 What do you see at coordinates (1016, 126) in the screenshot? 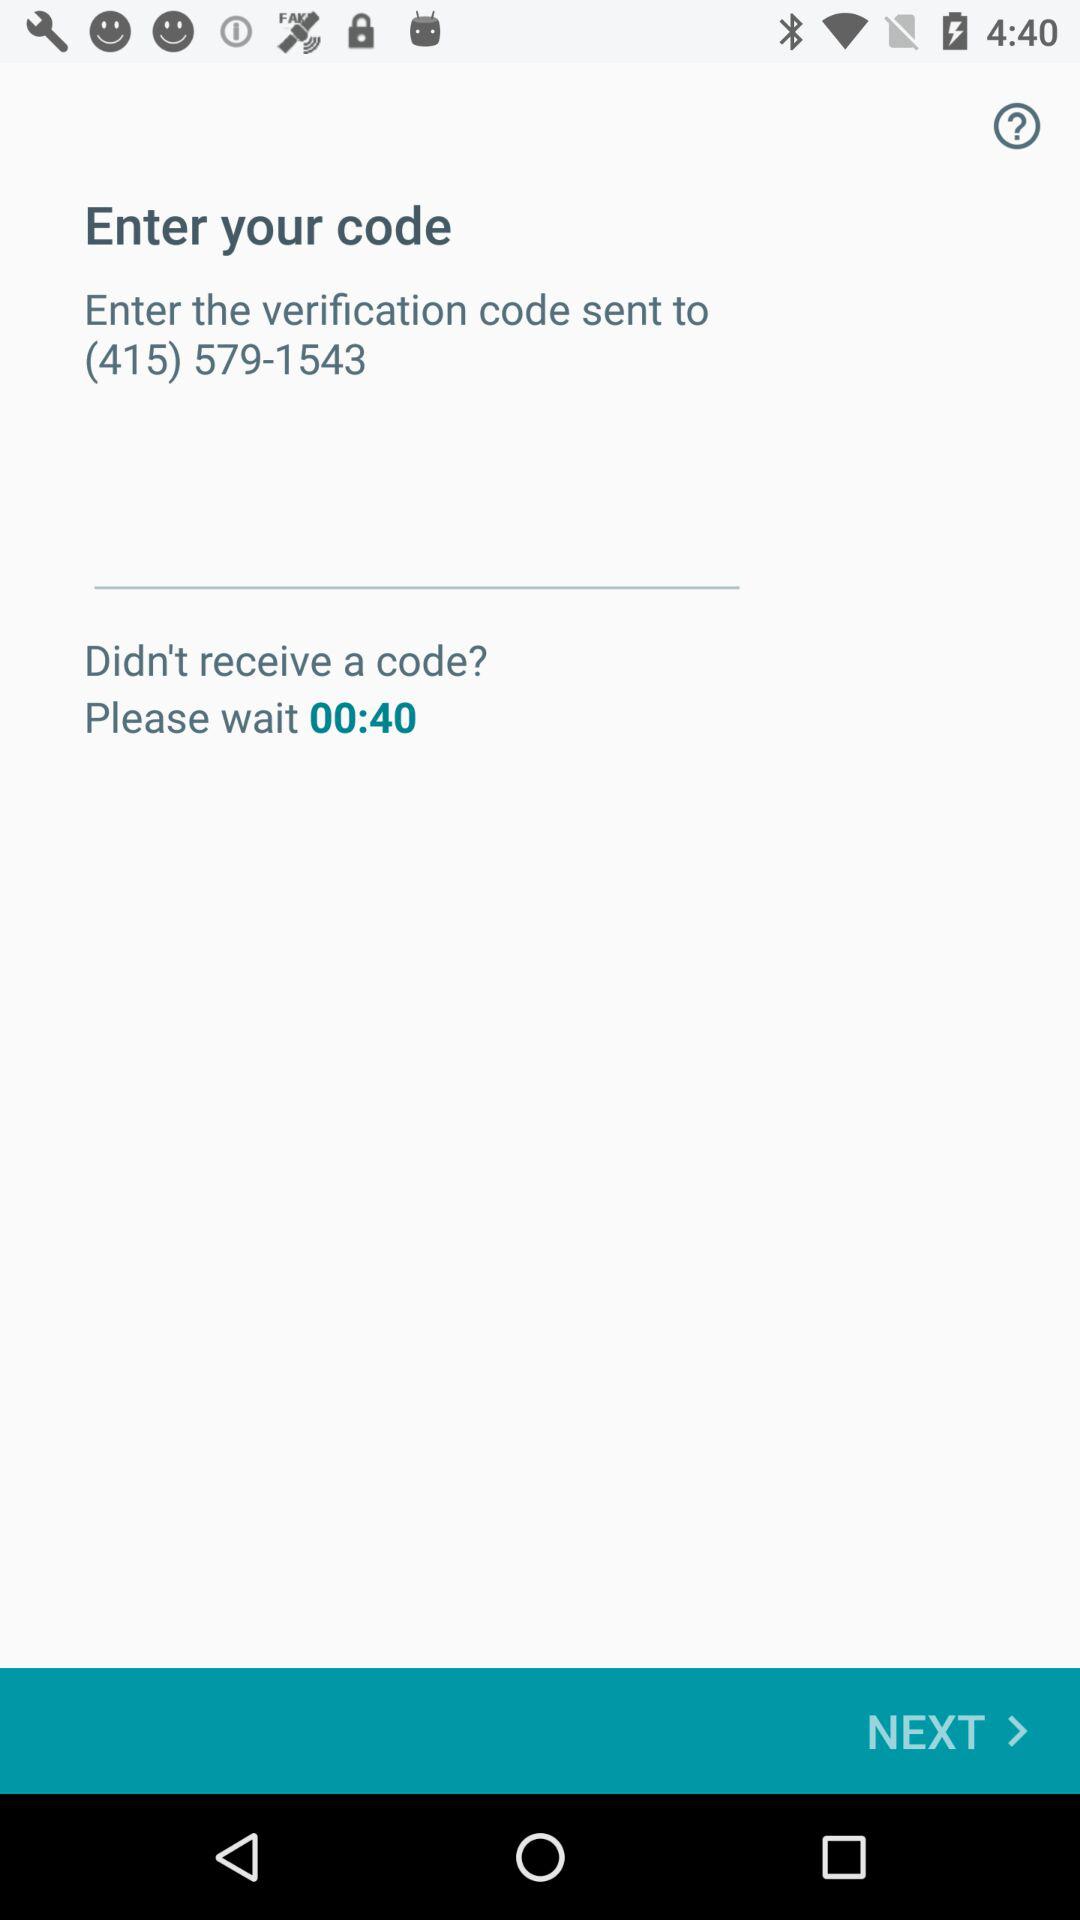
I see `turn on item to the right of the enter your code item` at bounding box center [1016, 126].